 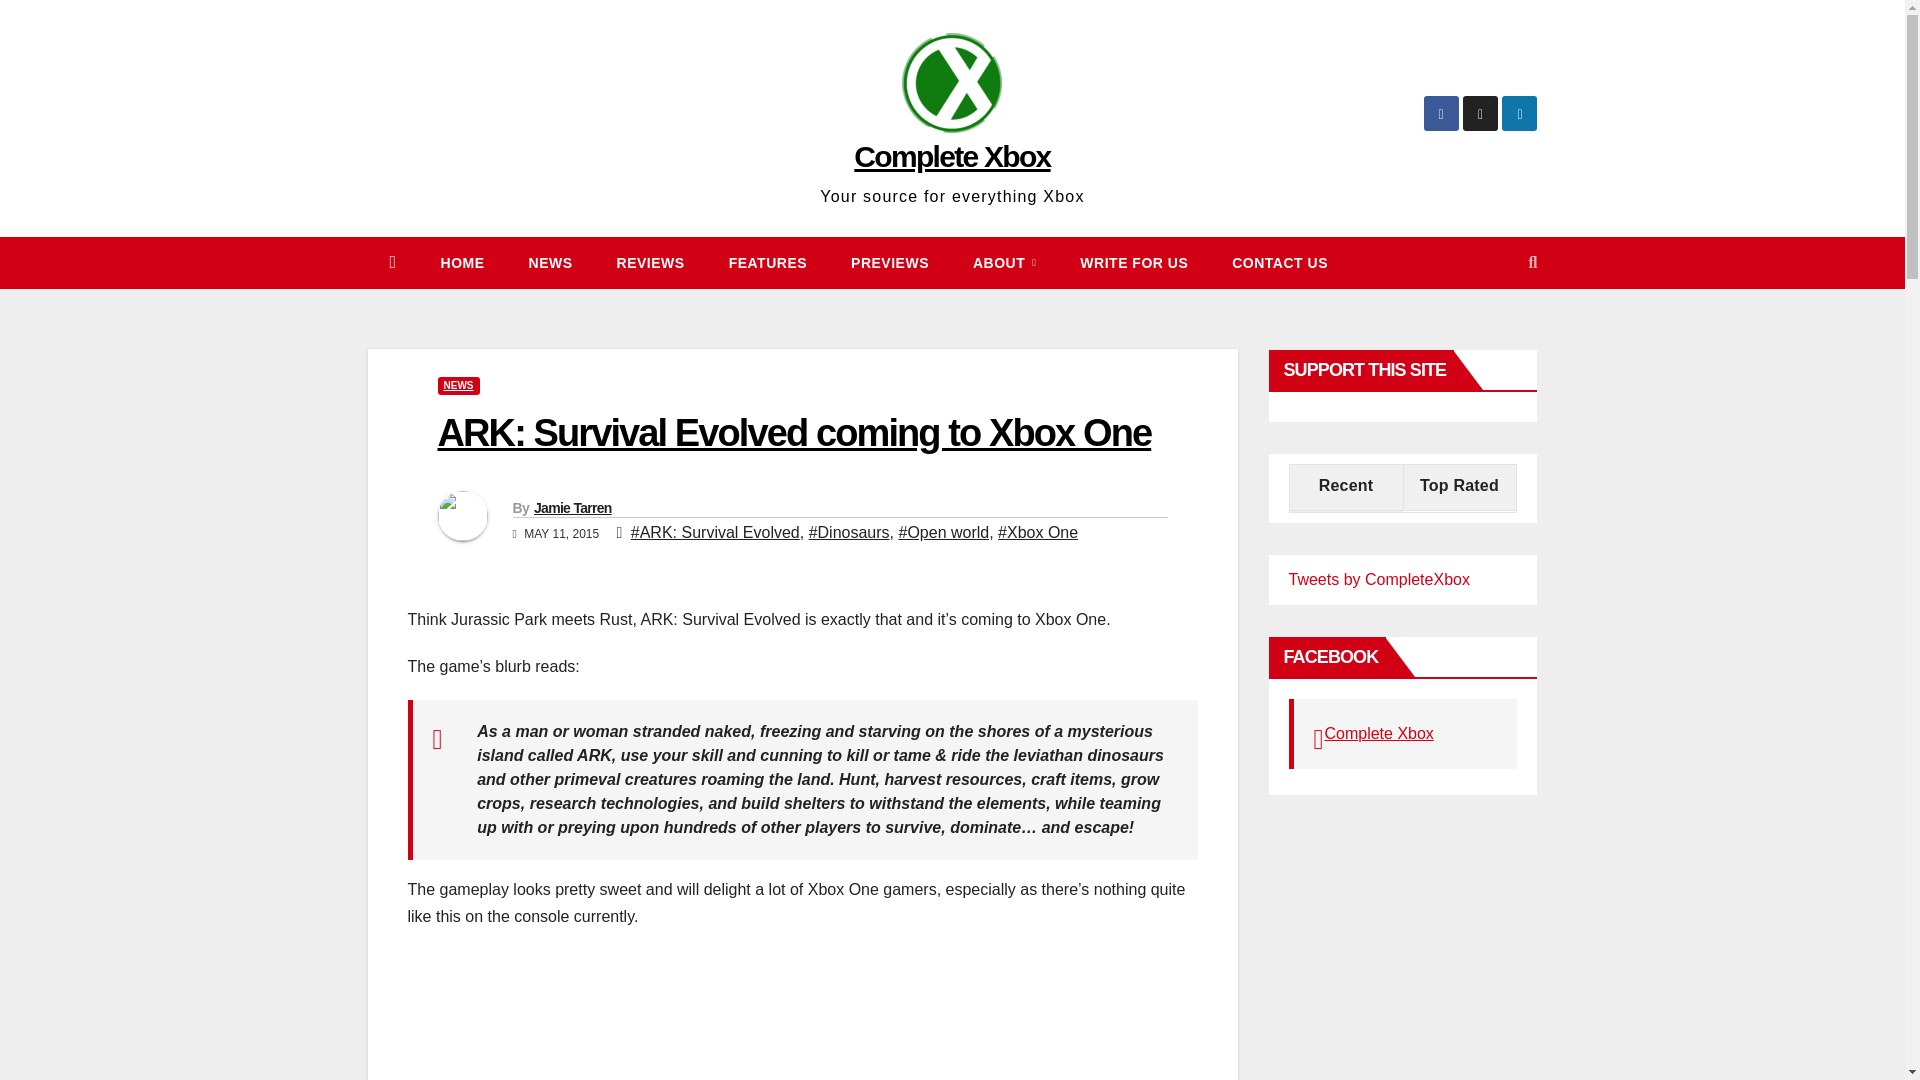 I want to click on Contact us, so click(x=1279, y=262).